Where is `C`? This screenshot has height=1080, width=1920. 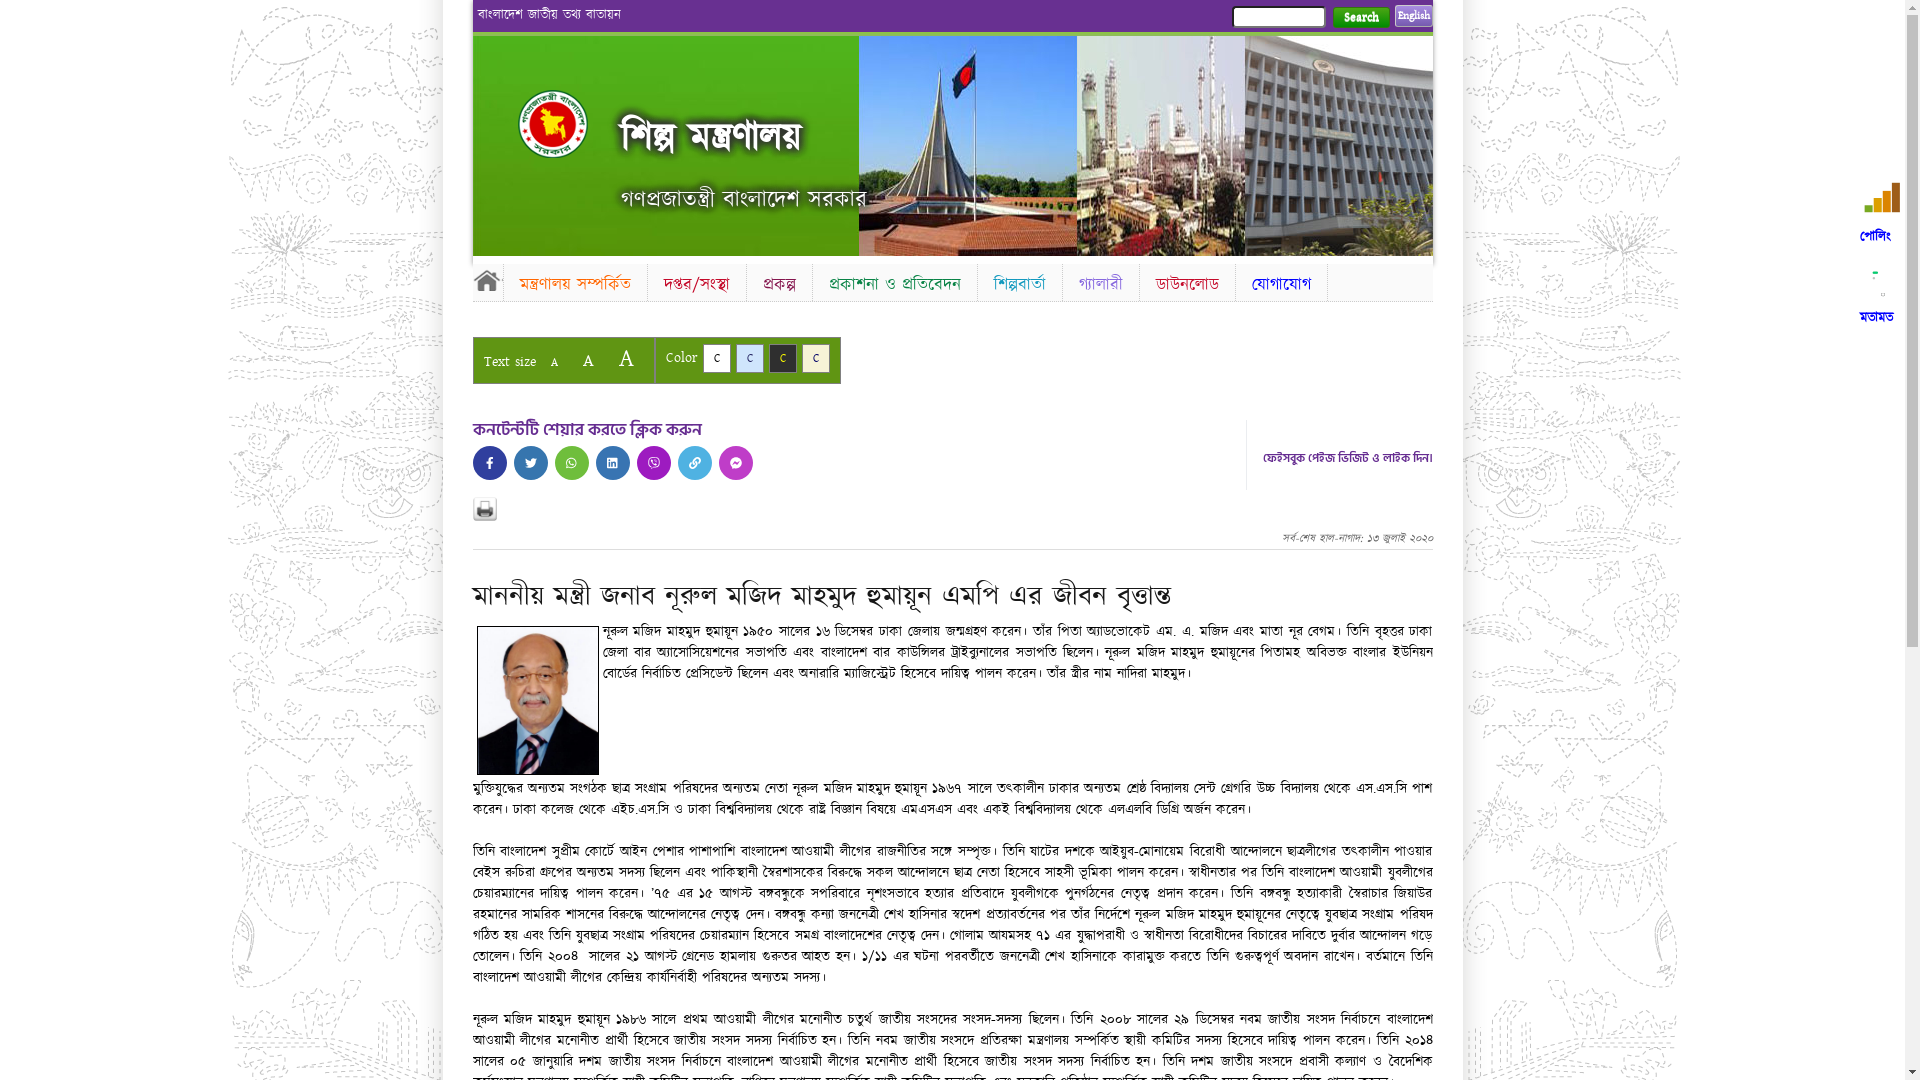 C is located at coordinates (716, 358).